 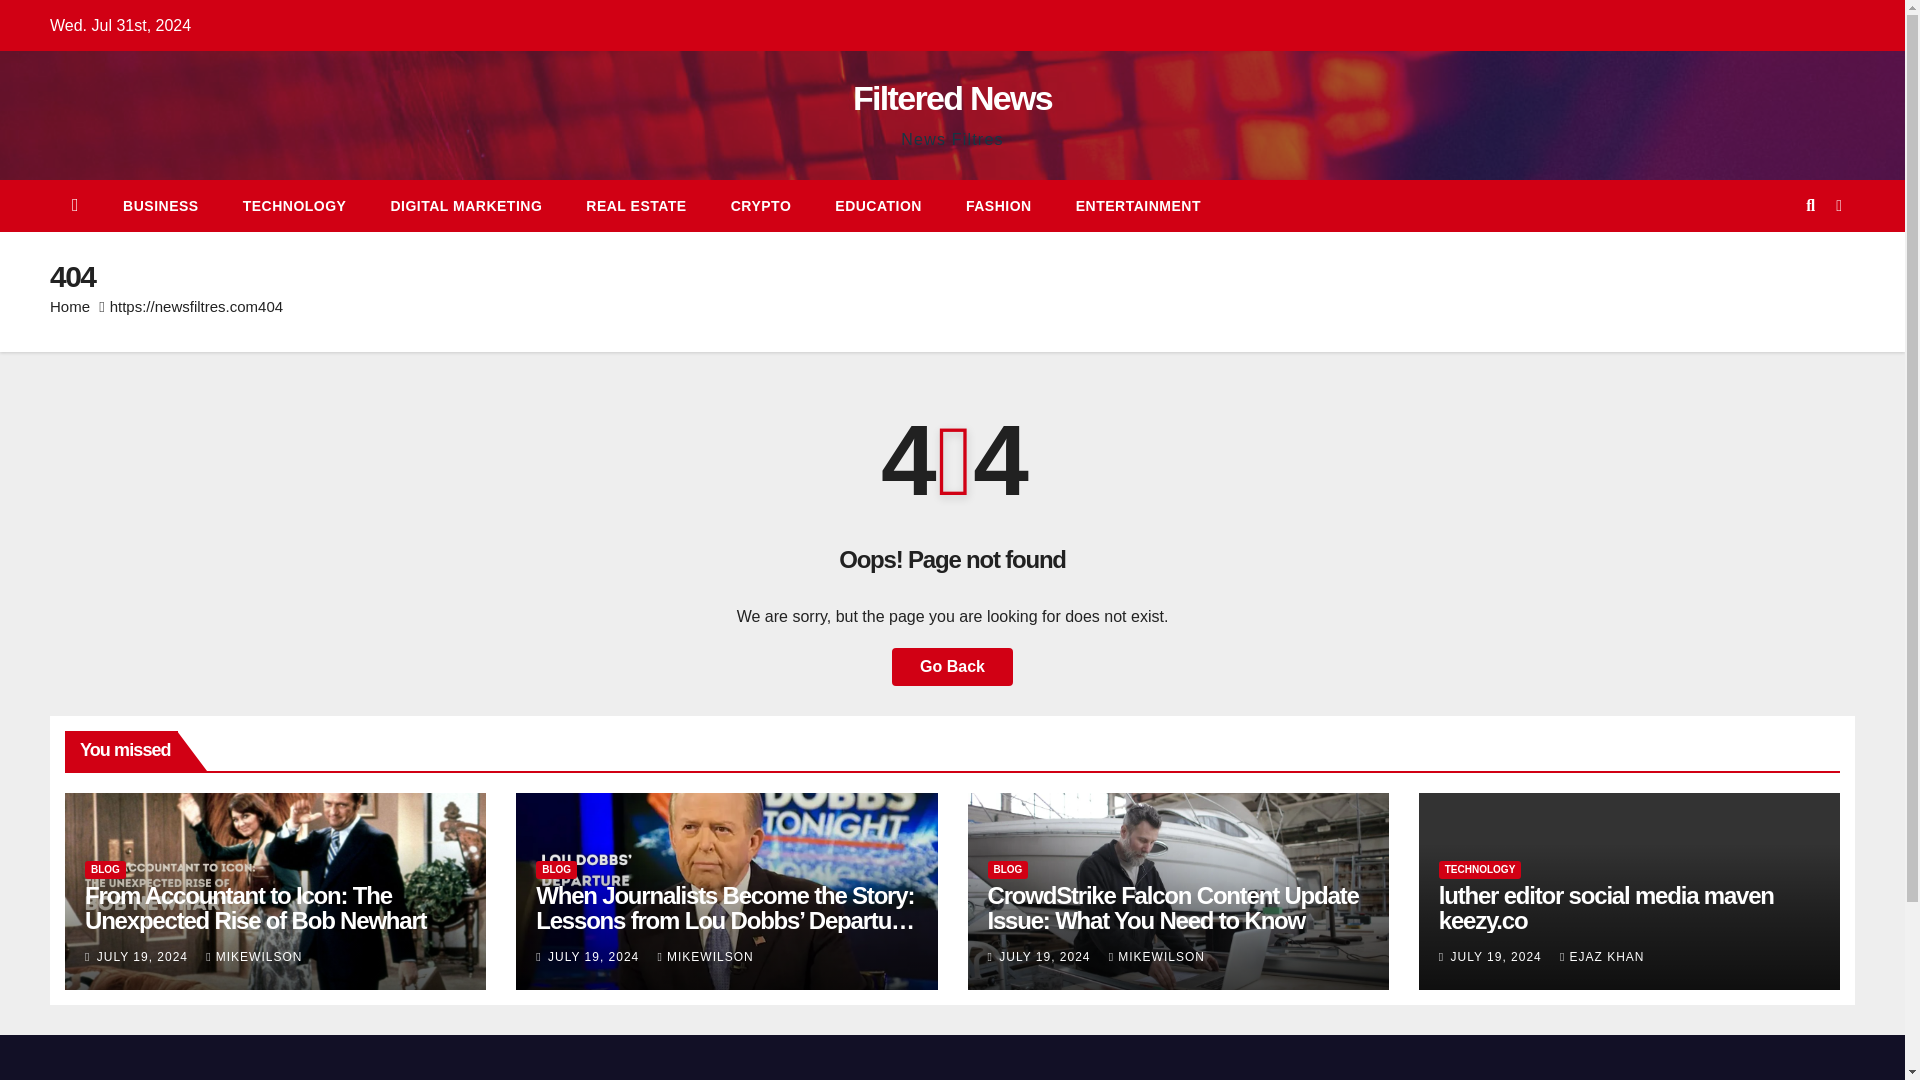 What do you see at coordinates (1606, 908) in the screenshot?
I see `luther editor social media maven keezy.co` at bounding box center [1606, 908].